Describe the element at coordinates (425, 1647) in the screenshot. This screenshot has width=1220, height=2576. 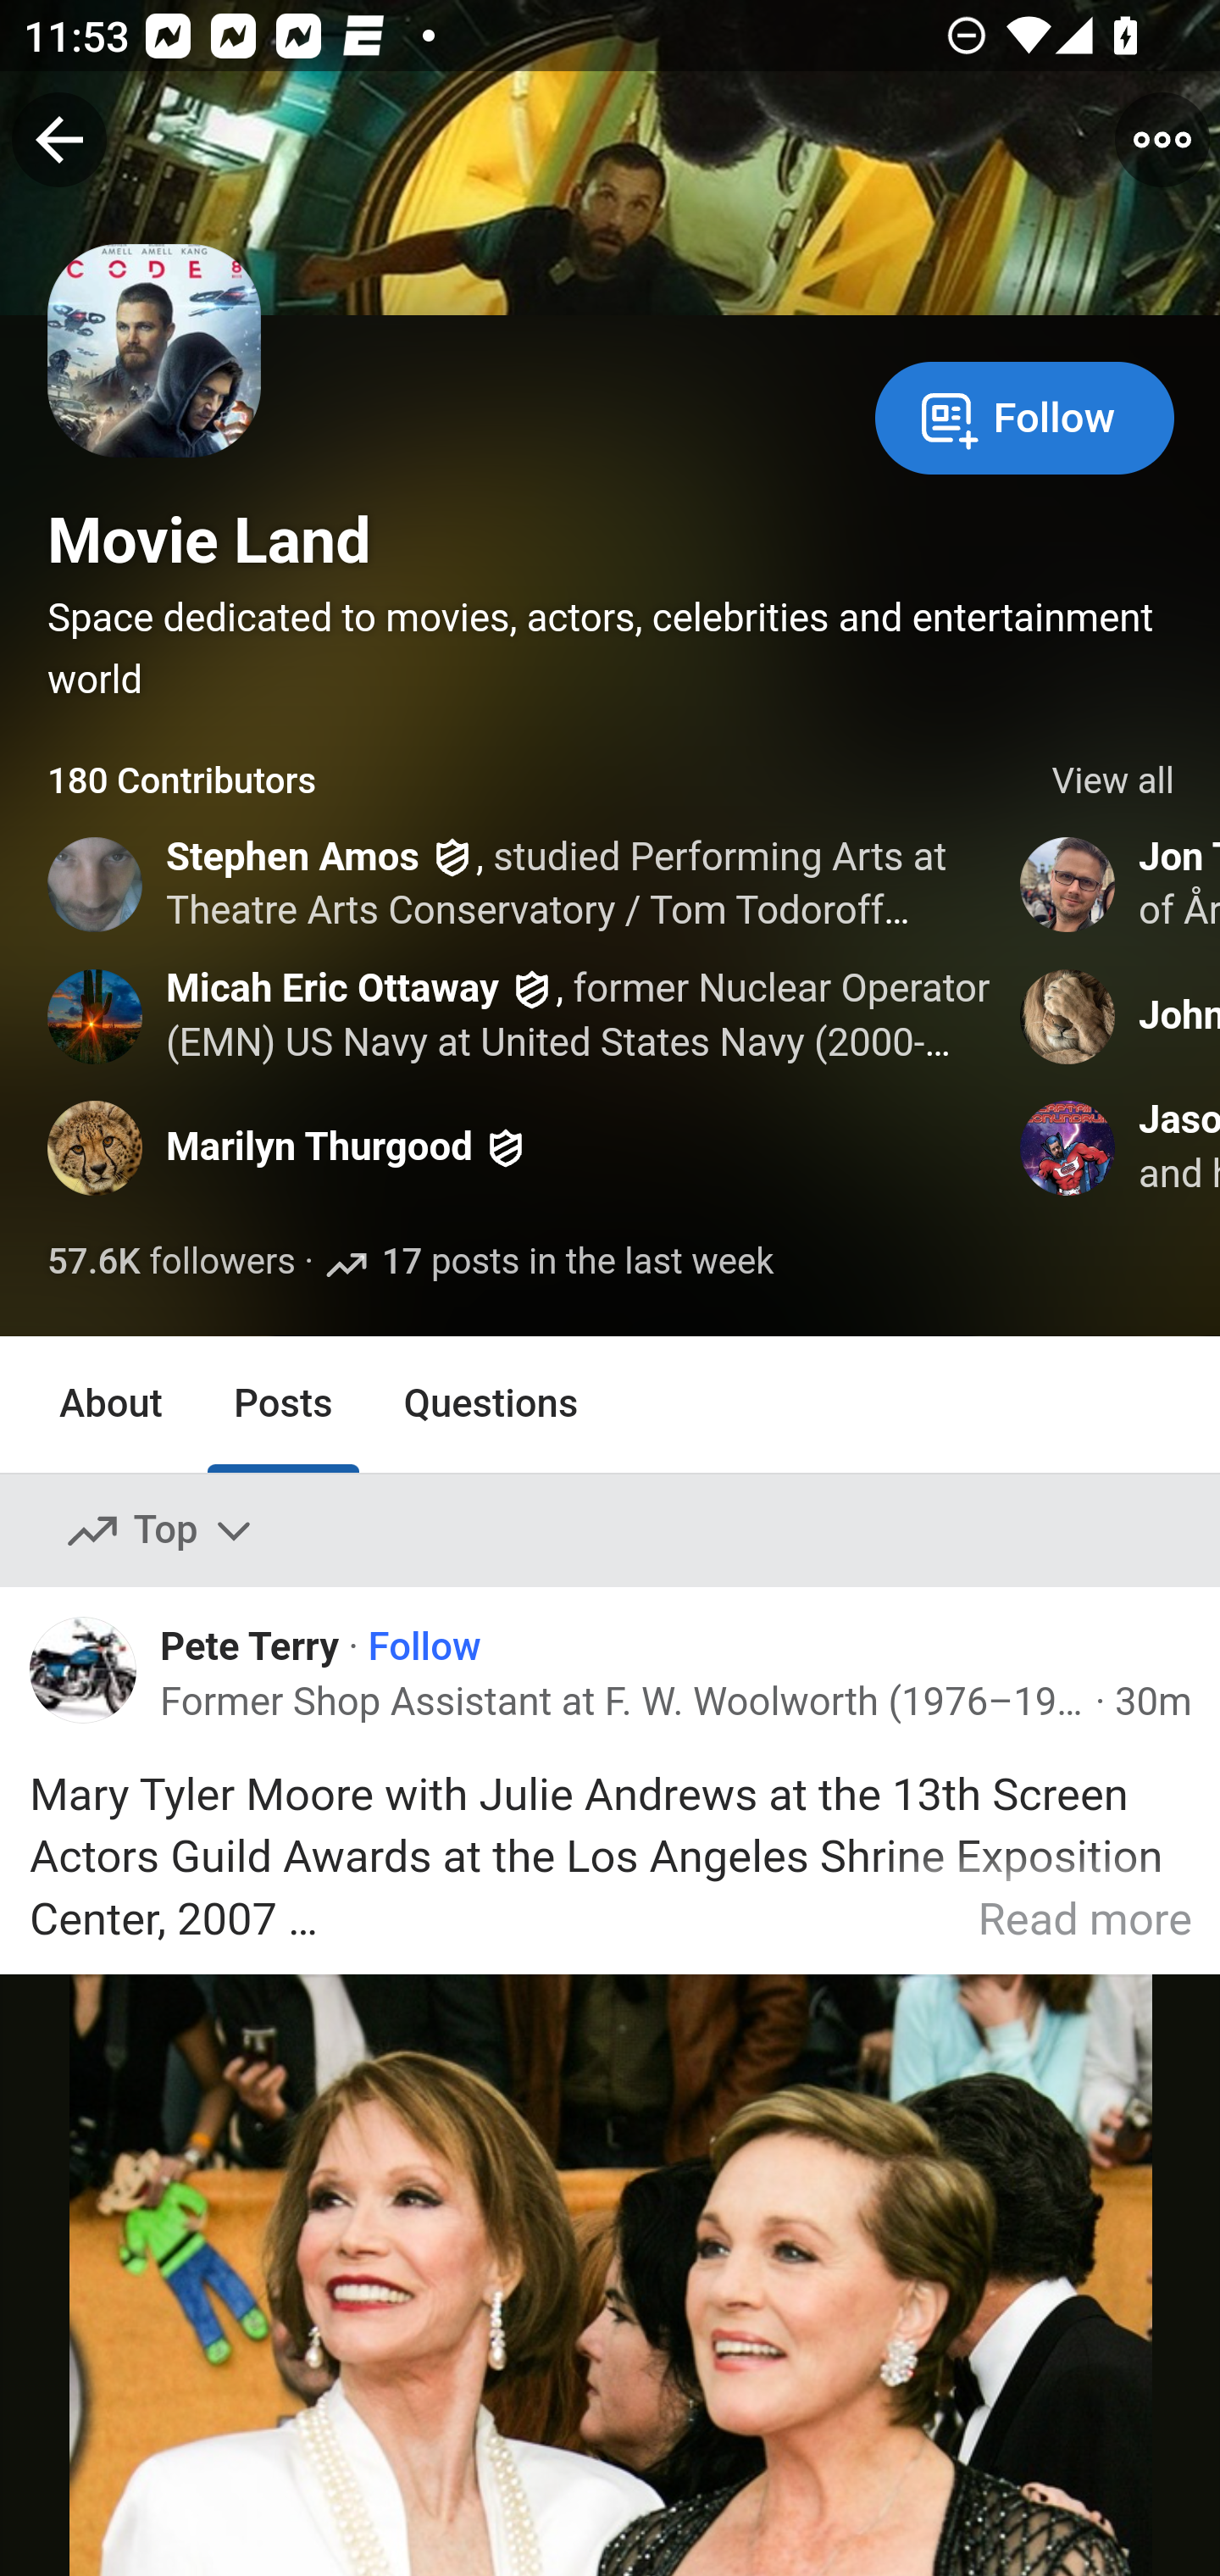
I see `Follow` at that location.